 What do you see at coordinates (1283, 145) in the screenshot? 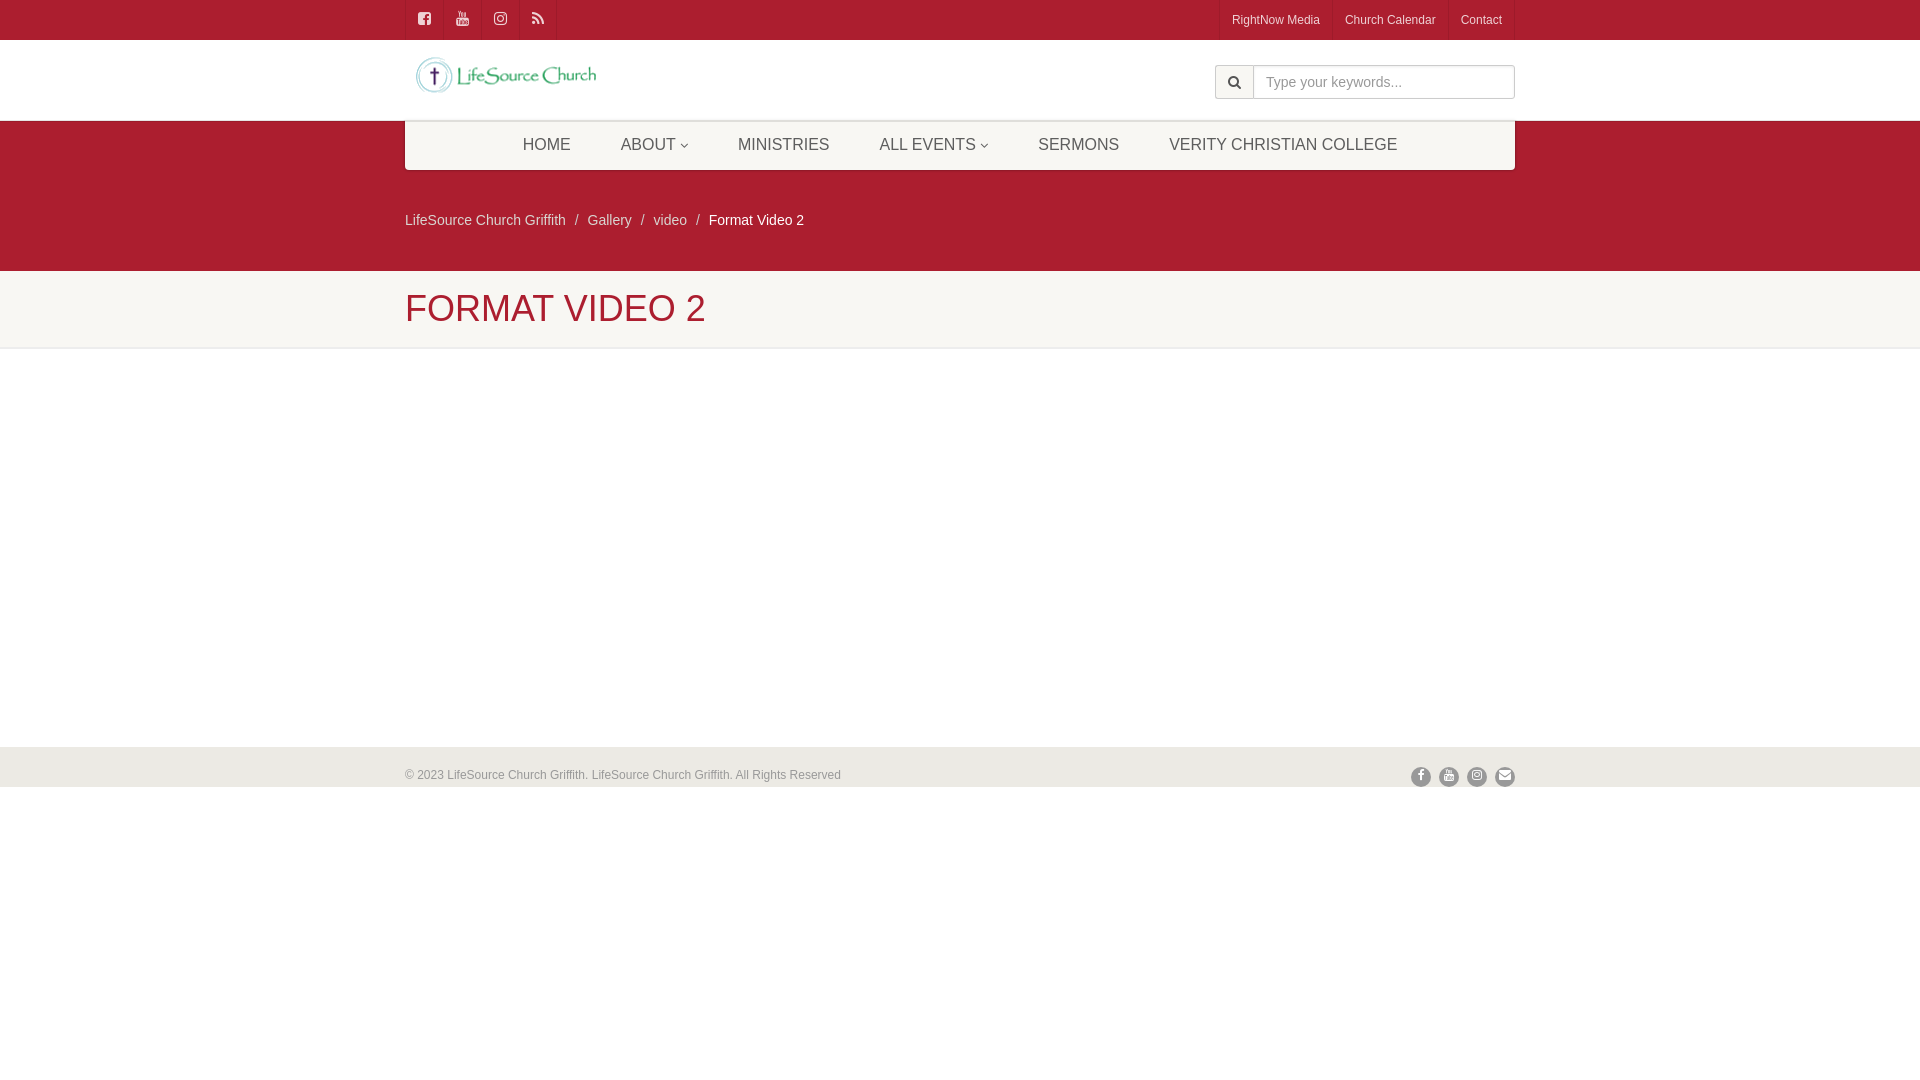
I see `VERITY CHRISTIAN COLLEGE` at bounding box center [1283, 145].